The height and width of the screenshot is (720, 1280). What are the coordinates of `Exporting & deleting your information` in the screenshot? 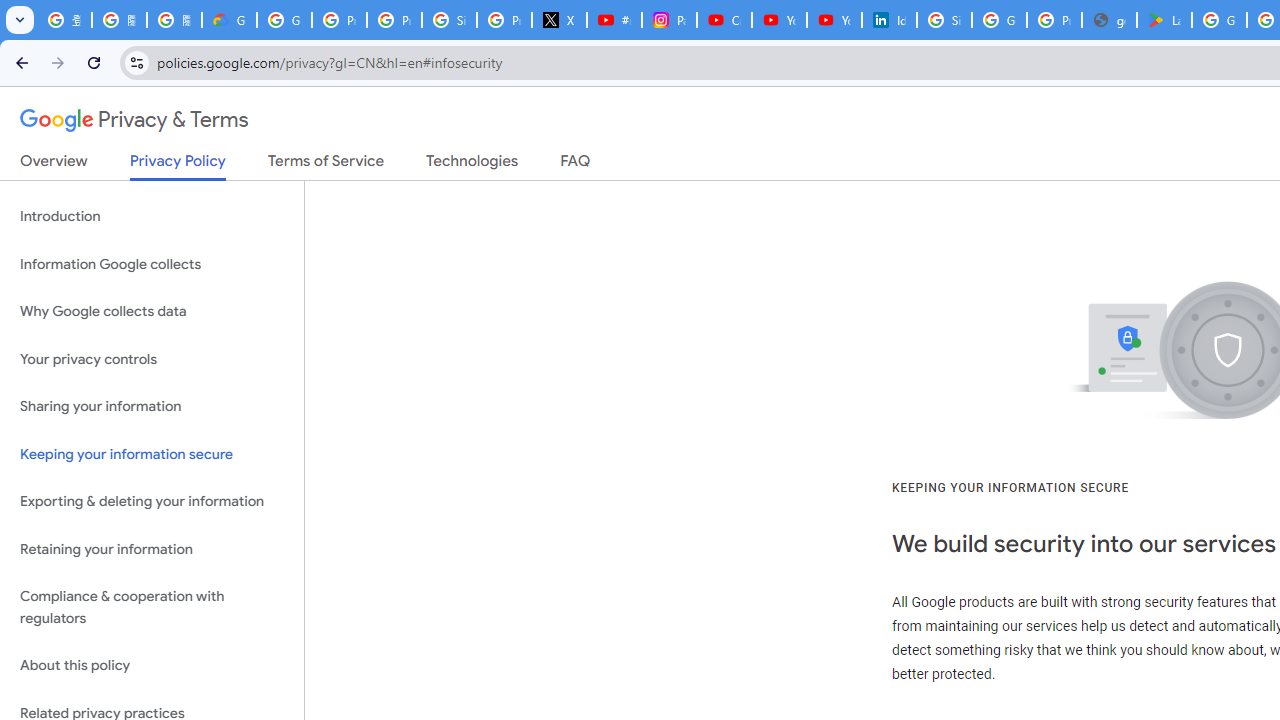 It's located at (152, 502).